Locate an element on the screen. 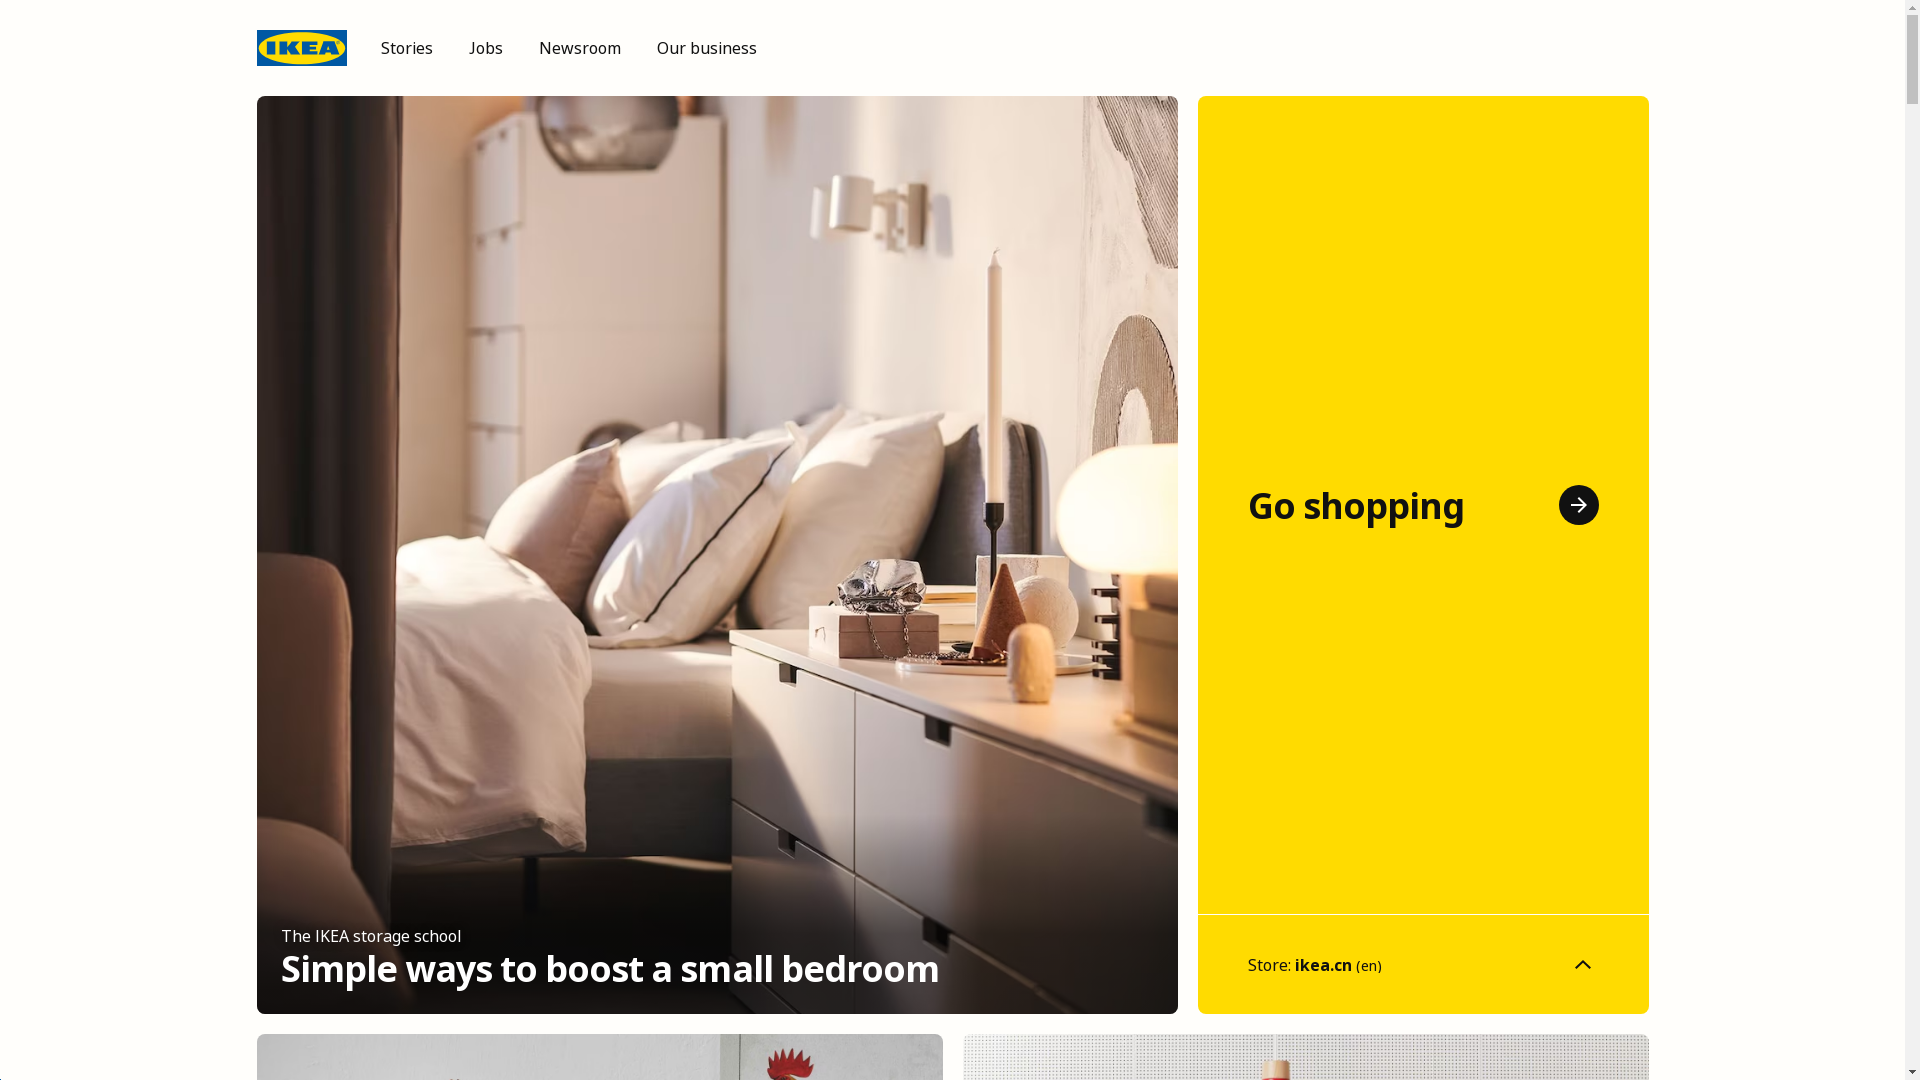 This screenshot has width=1920, height=1080. Store: ikea.cn (en)
Show more IKEA websites is located at coordinates (1424, 964).